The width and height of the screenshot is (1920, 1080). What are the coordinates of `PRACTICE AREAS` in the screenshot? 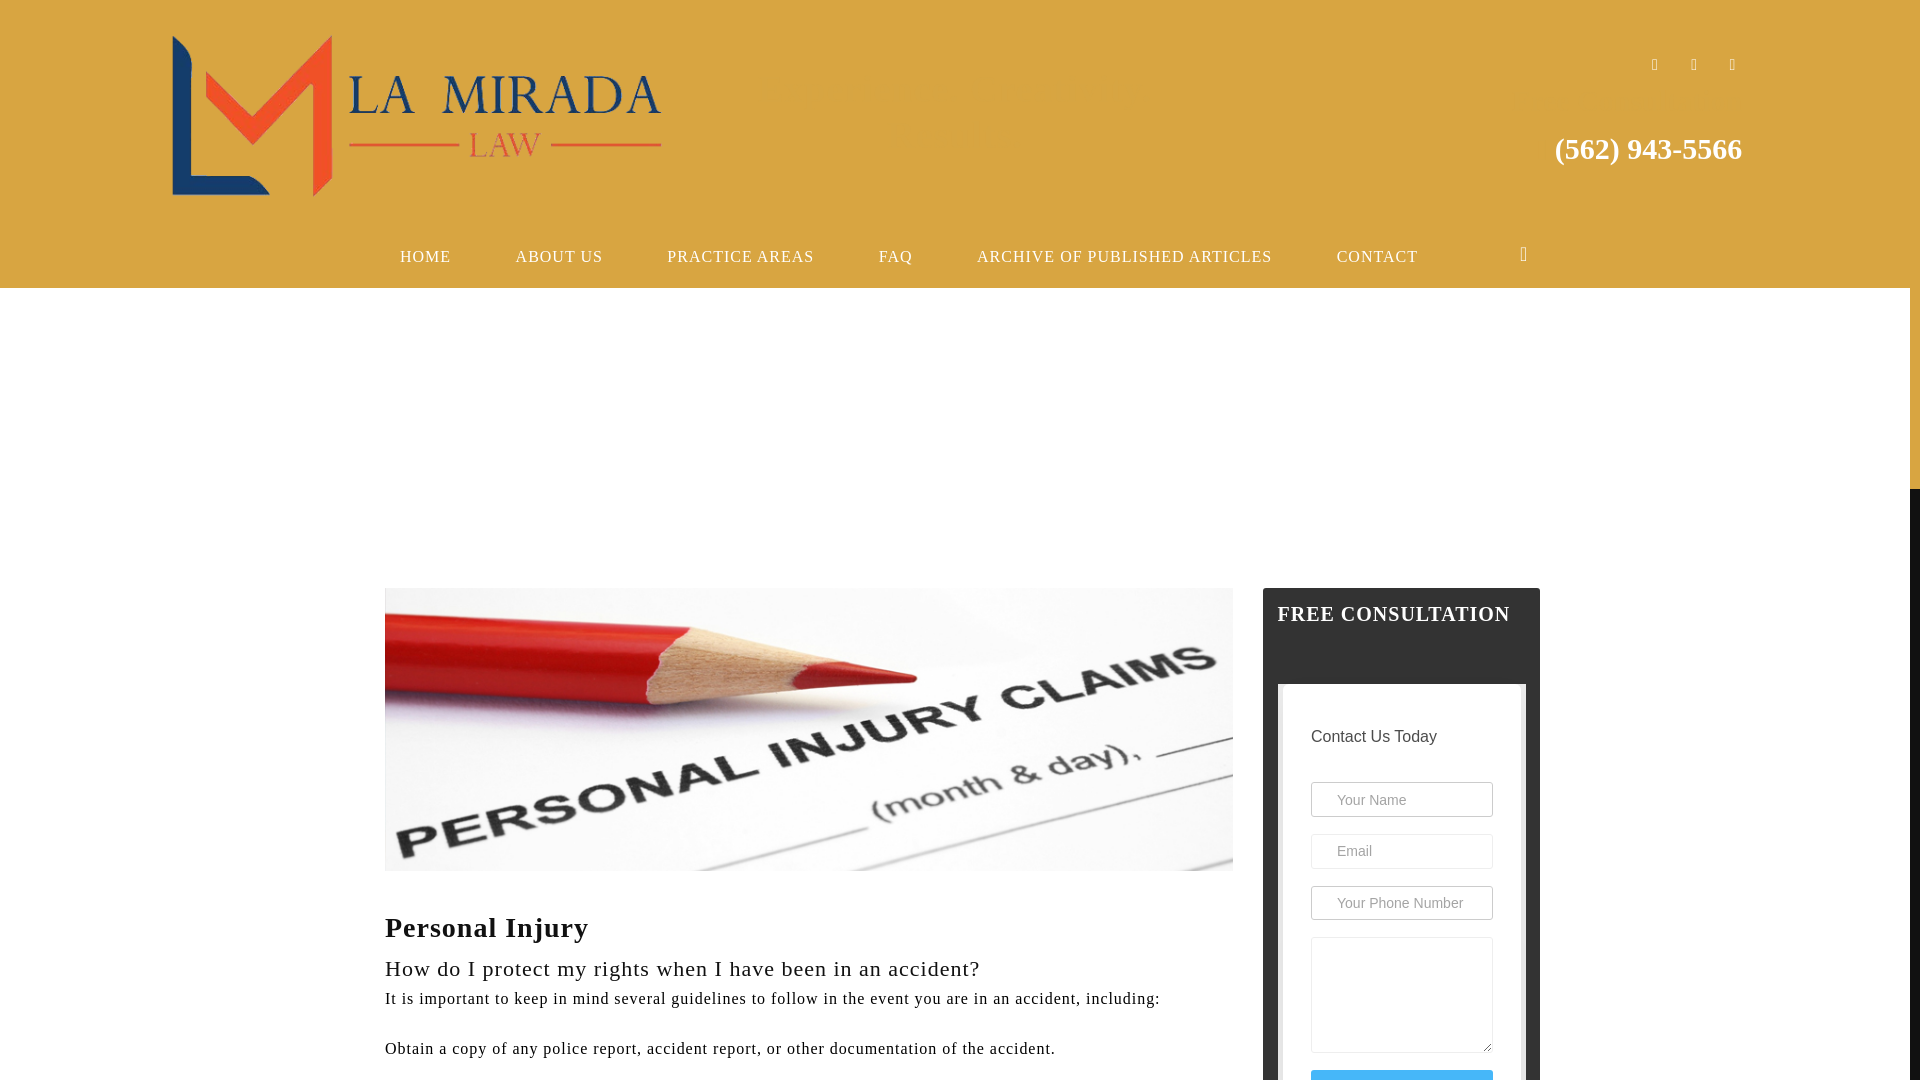 It's located at (740, 256).